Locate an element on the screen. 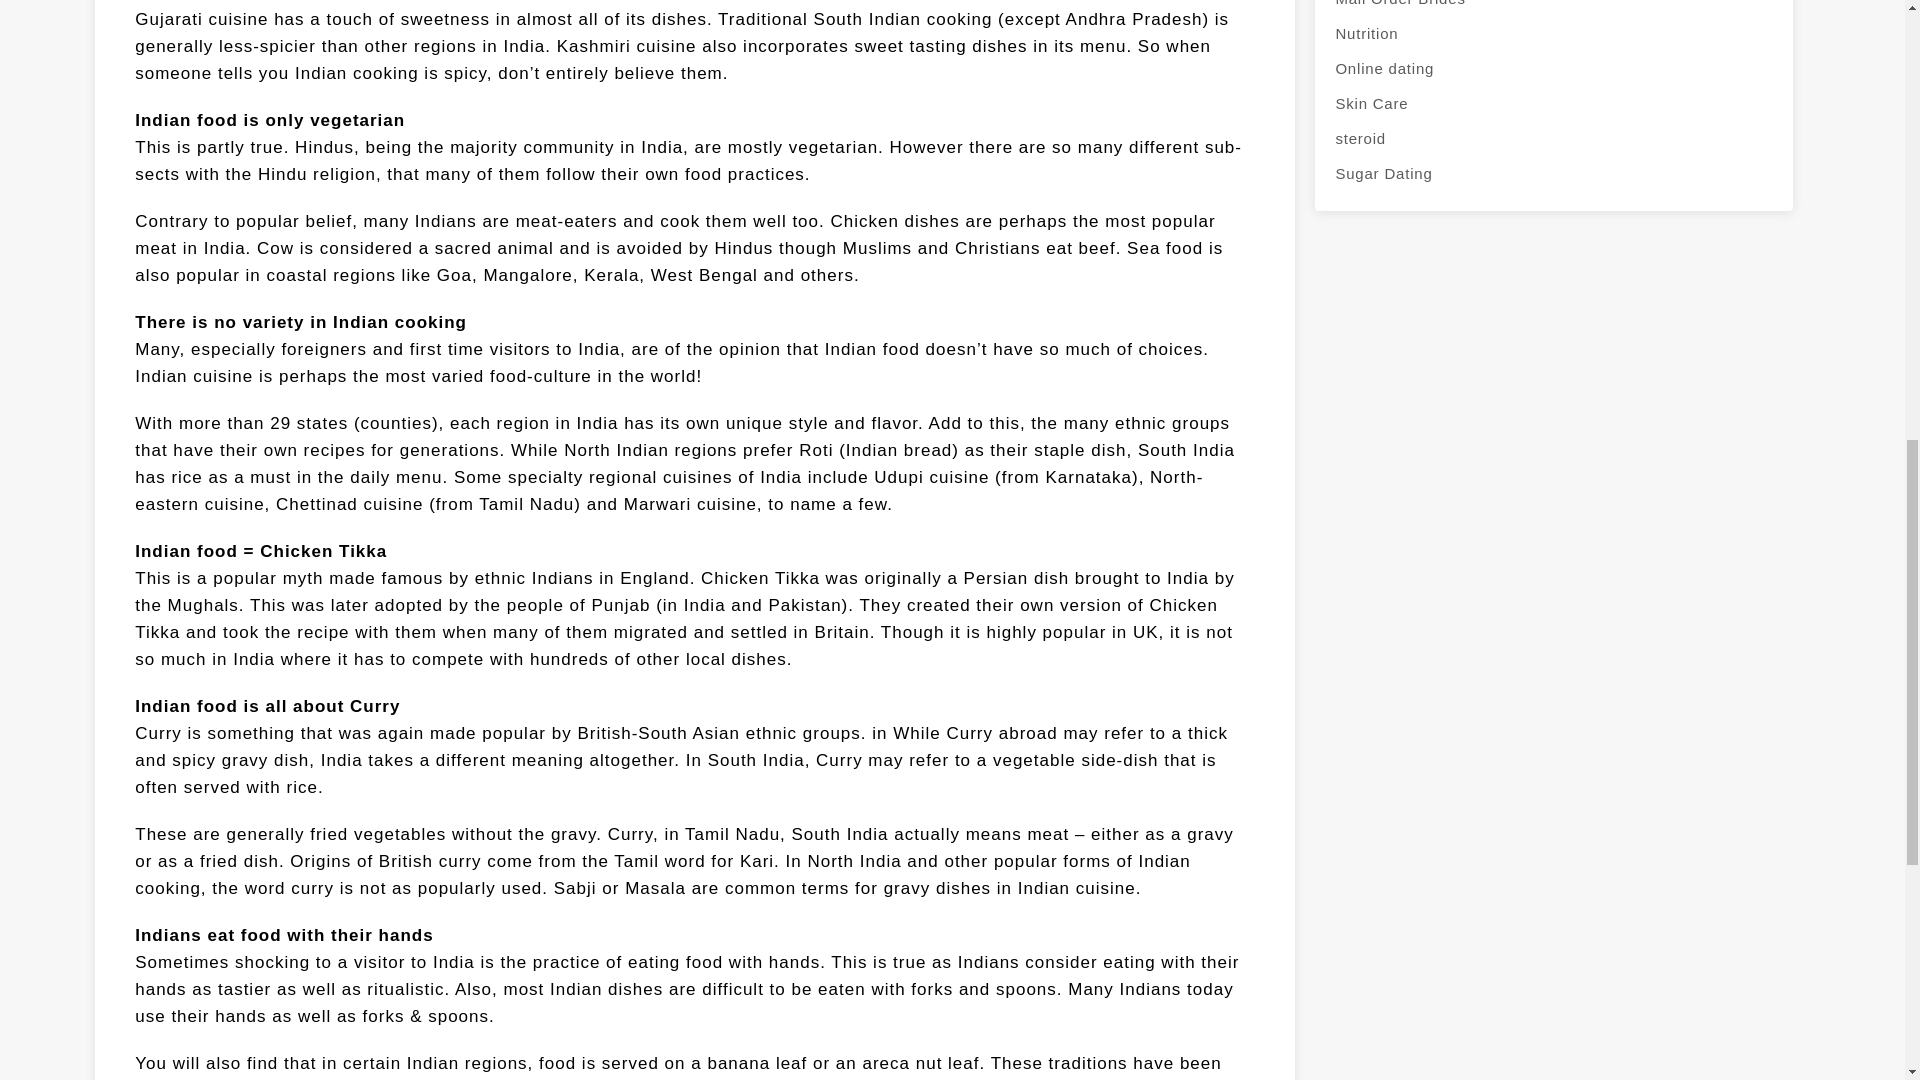  Skin Care is located at coordinates (1553, 103).